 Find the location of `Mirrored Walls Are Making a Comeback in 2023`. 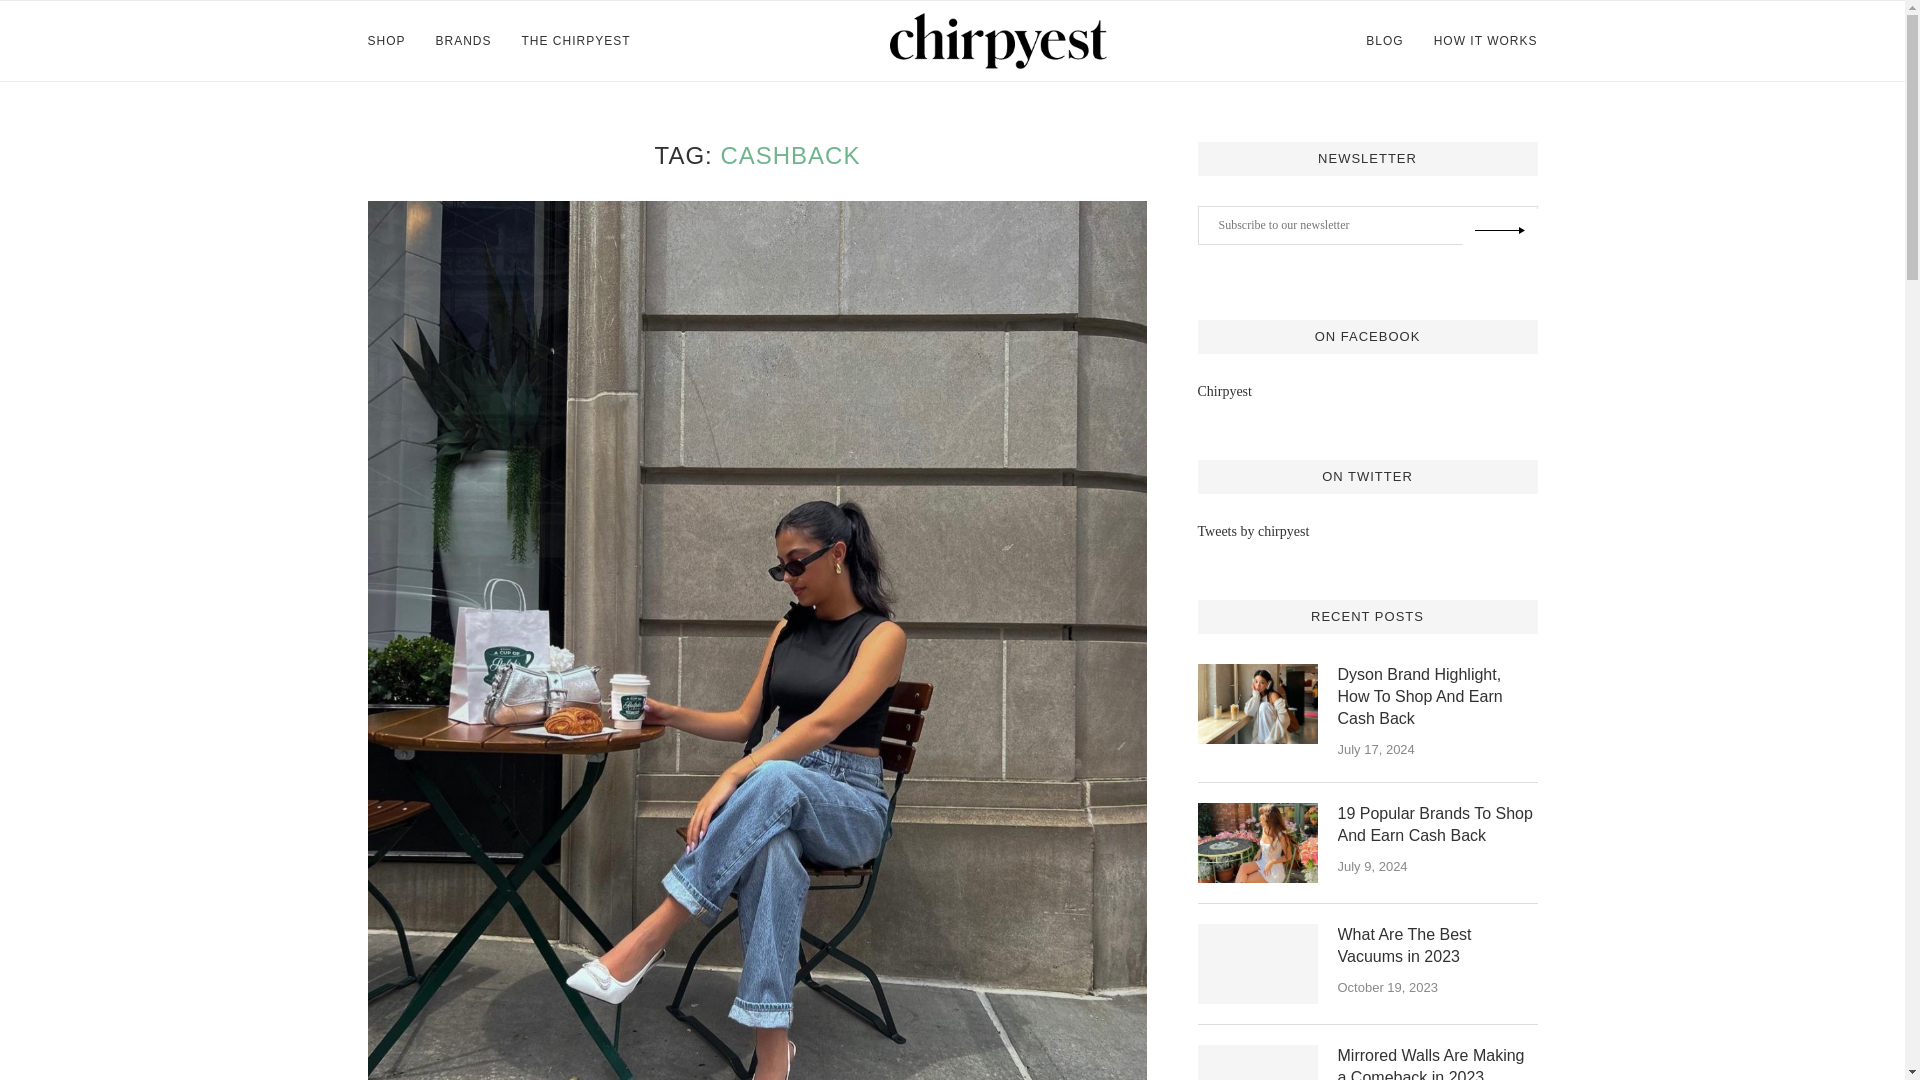

Mirrored Walls Are Making a Comeback in 2023 is located at coordinates (1258, 1062).